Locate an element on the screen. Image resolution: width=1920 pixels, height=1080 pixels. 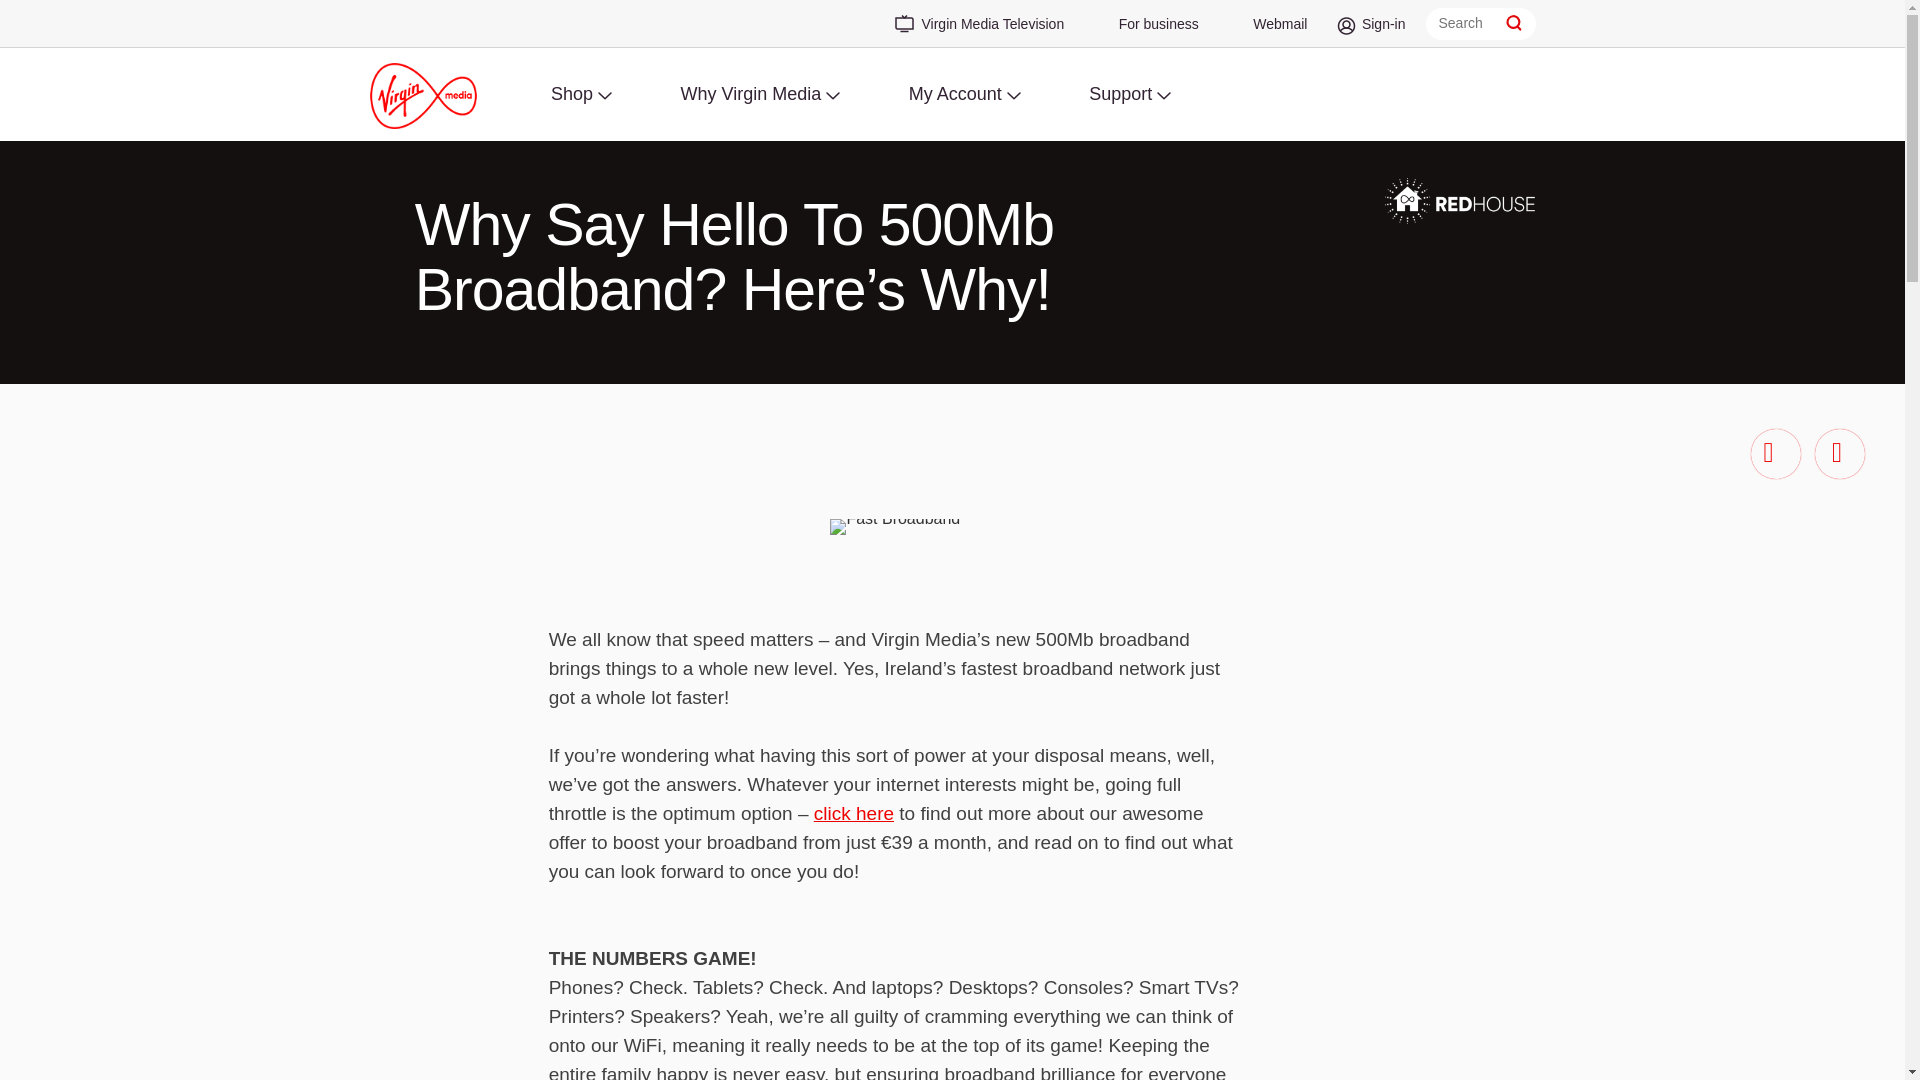
Webmail is located at coordinates (1270, 30).